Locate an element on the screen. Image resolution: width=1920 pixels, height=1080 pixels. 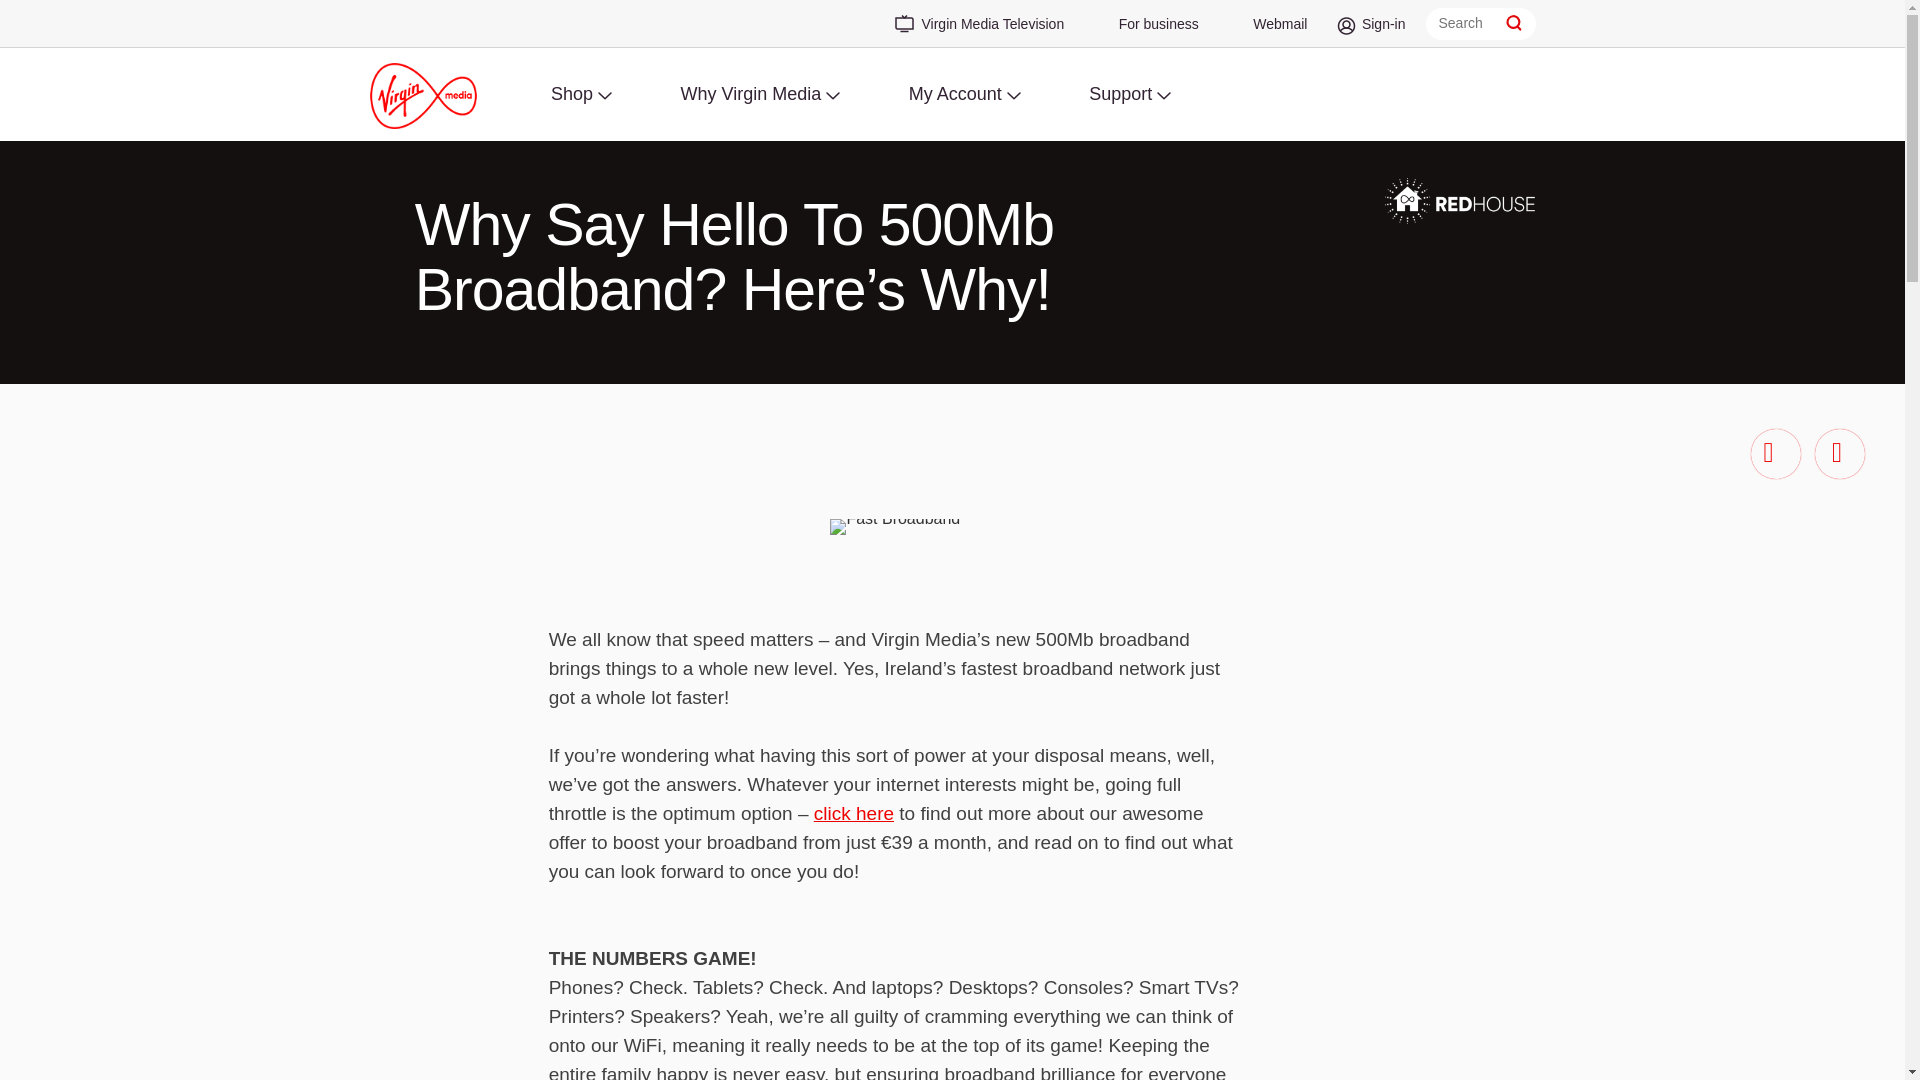
Webmail is located at coordinates (1270, 30).